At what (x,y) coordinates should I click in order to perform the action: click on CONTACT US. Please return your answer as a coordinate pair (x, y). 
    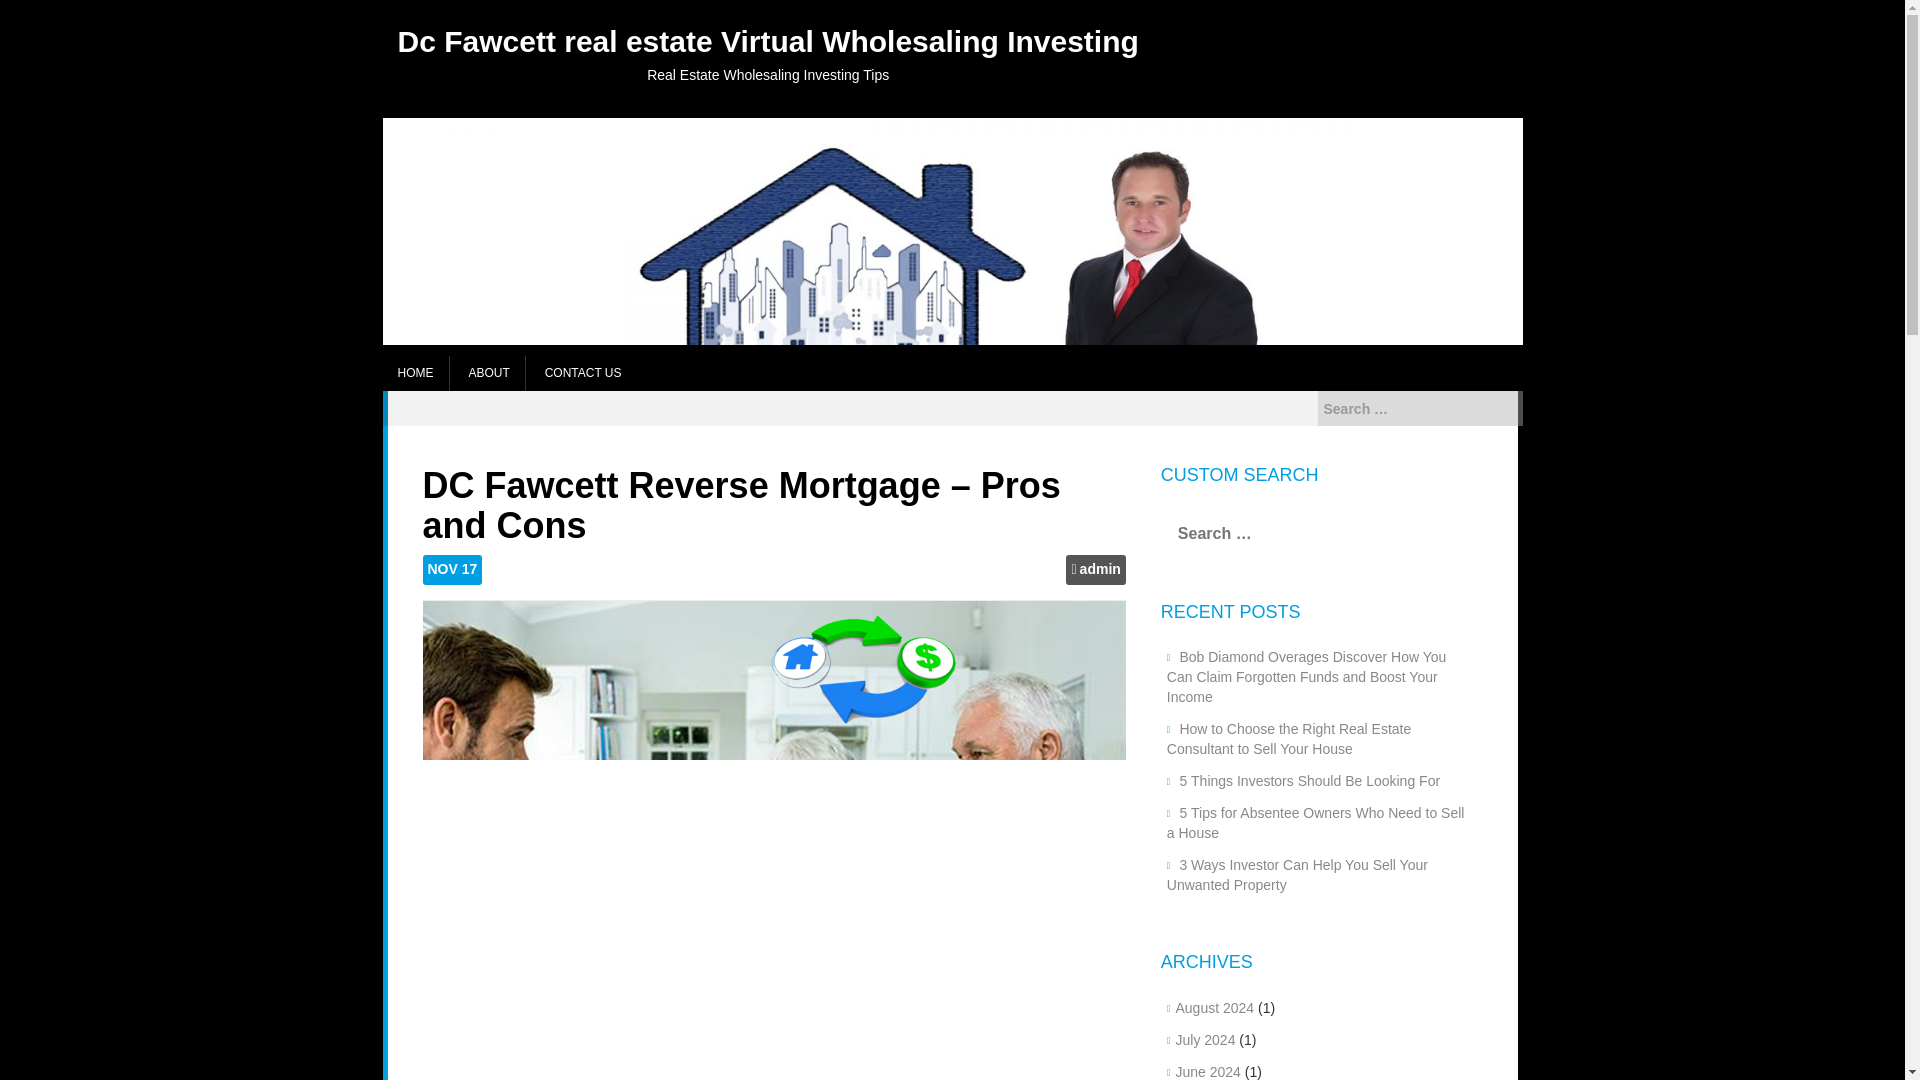
    Looking at the image, I should click on (583, 373).